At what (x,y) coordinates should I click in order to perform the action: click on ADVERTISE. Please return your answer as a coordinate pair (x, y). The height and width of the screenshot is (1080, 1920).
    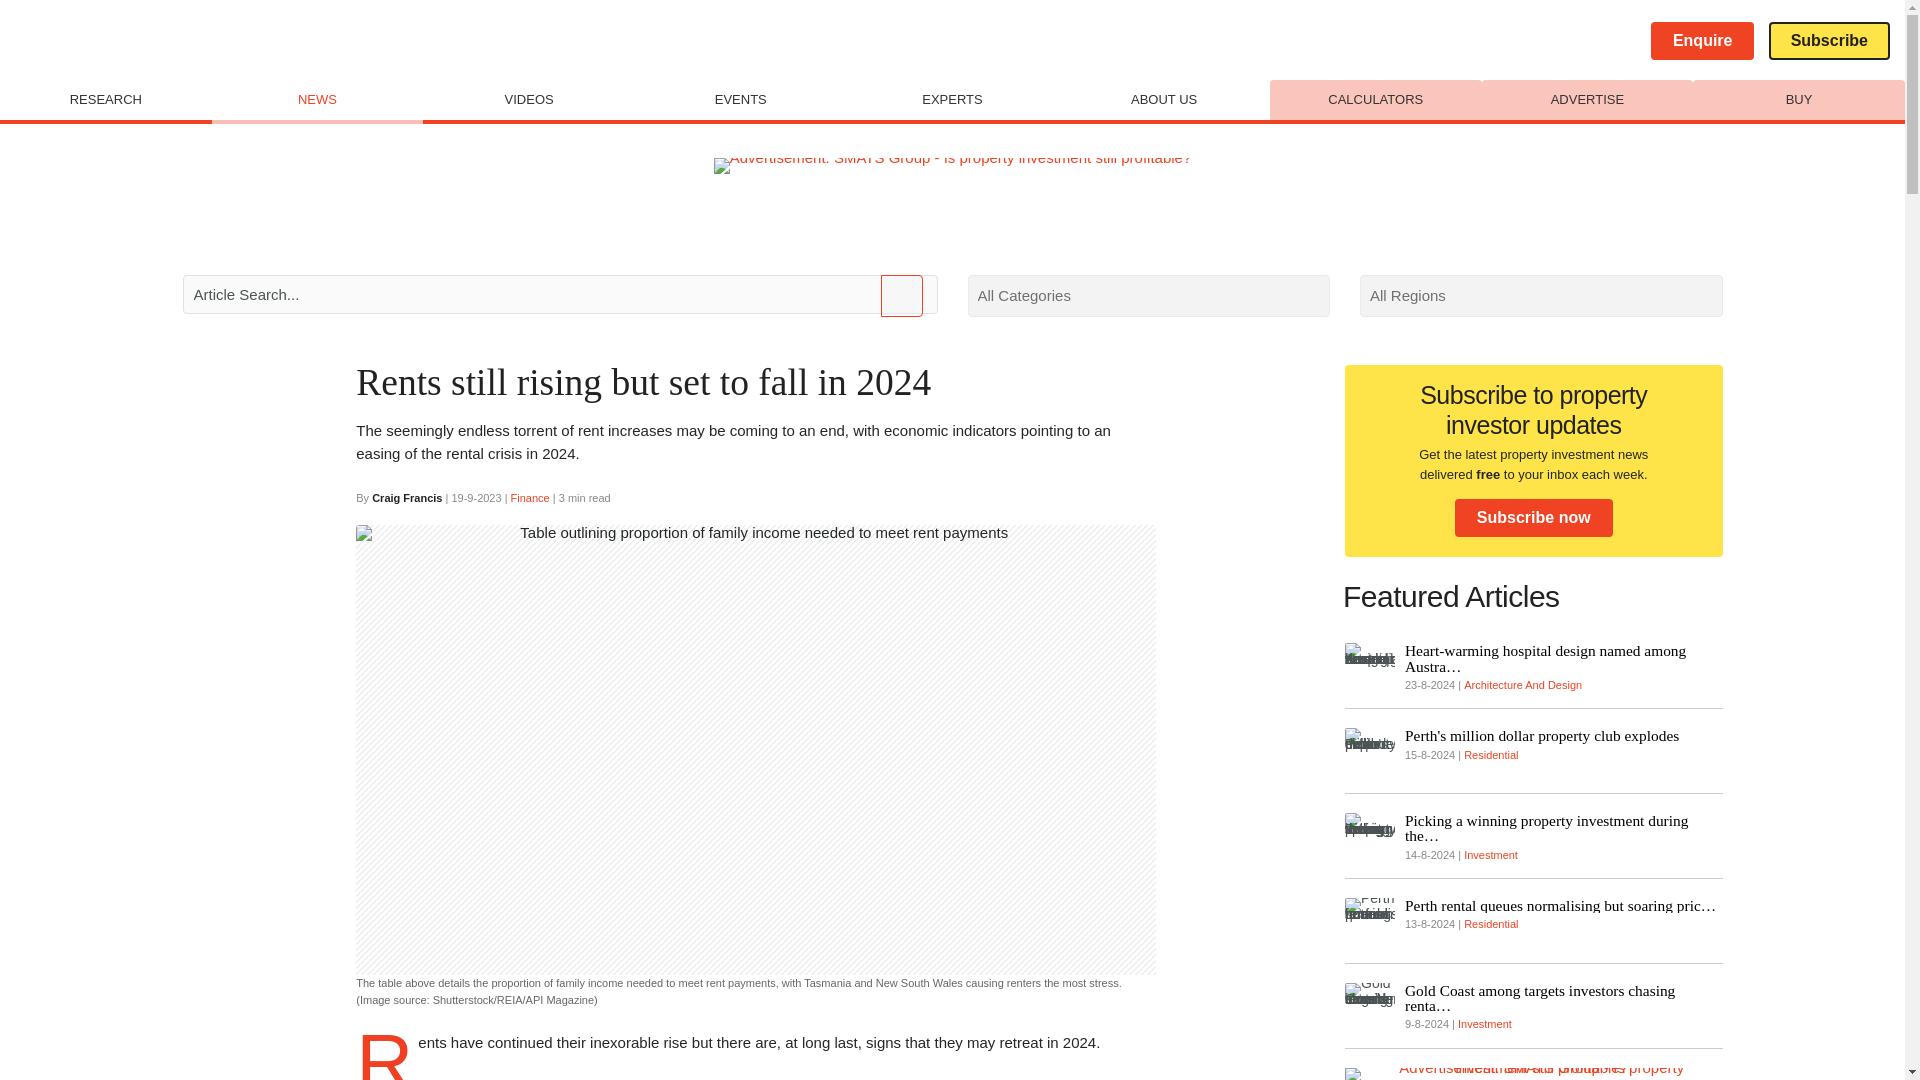
    Looking at the image, I should click on (1588, 100).